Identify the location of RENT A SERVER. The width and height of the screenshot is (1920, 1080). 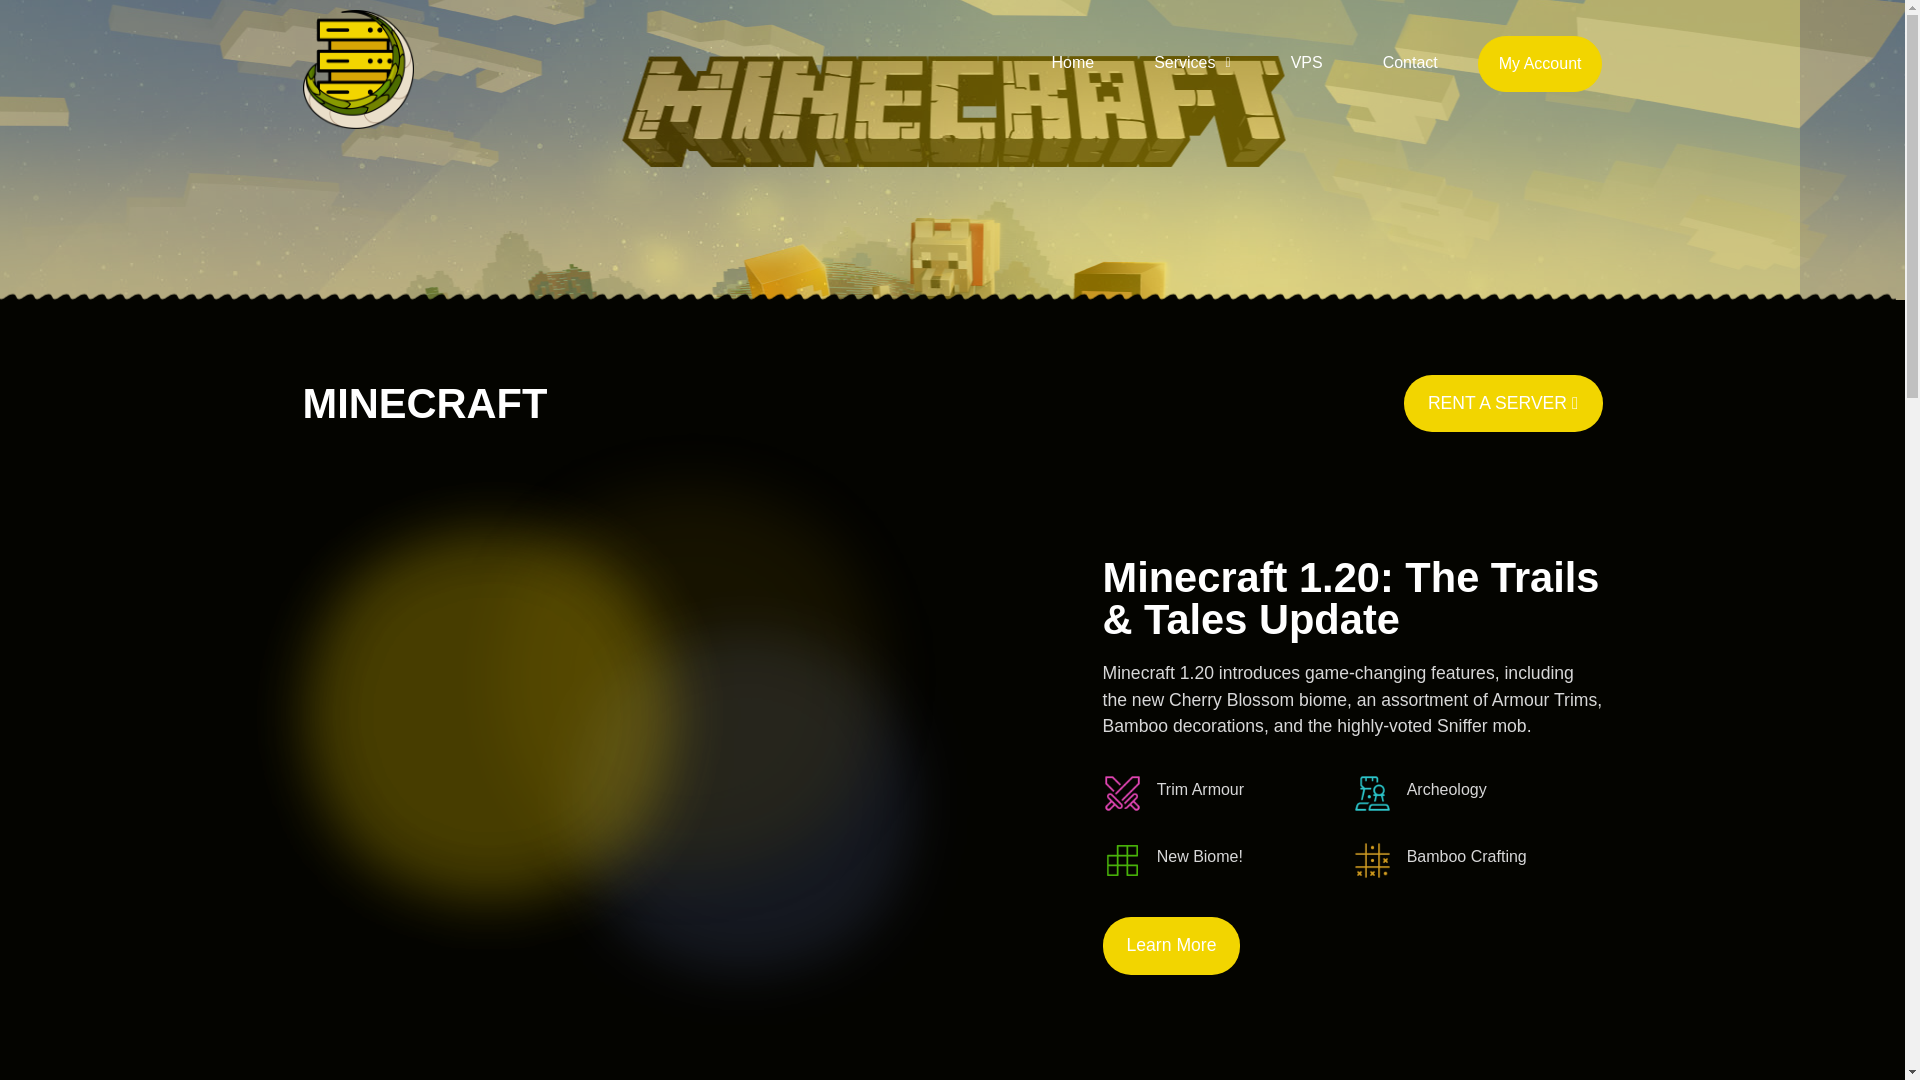
(1503, 404).